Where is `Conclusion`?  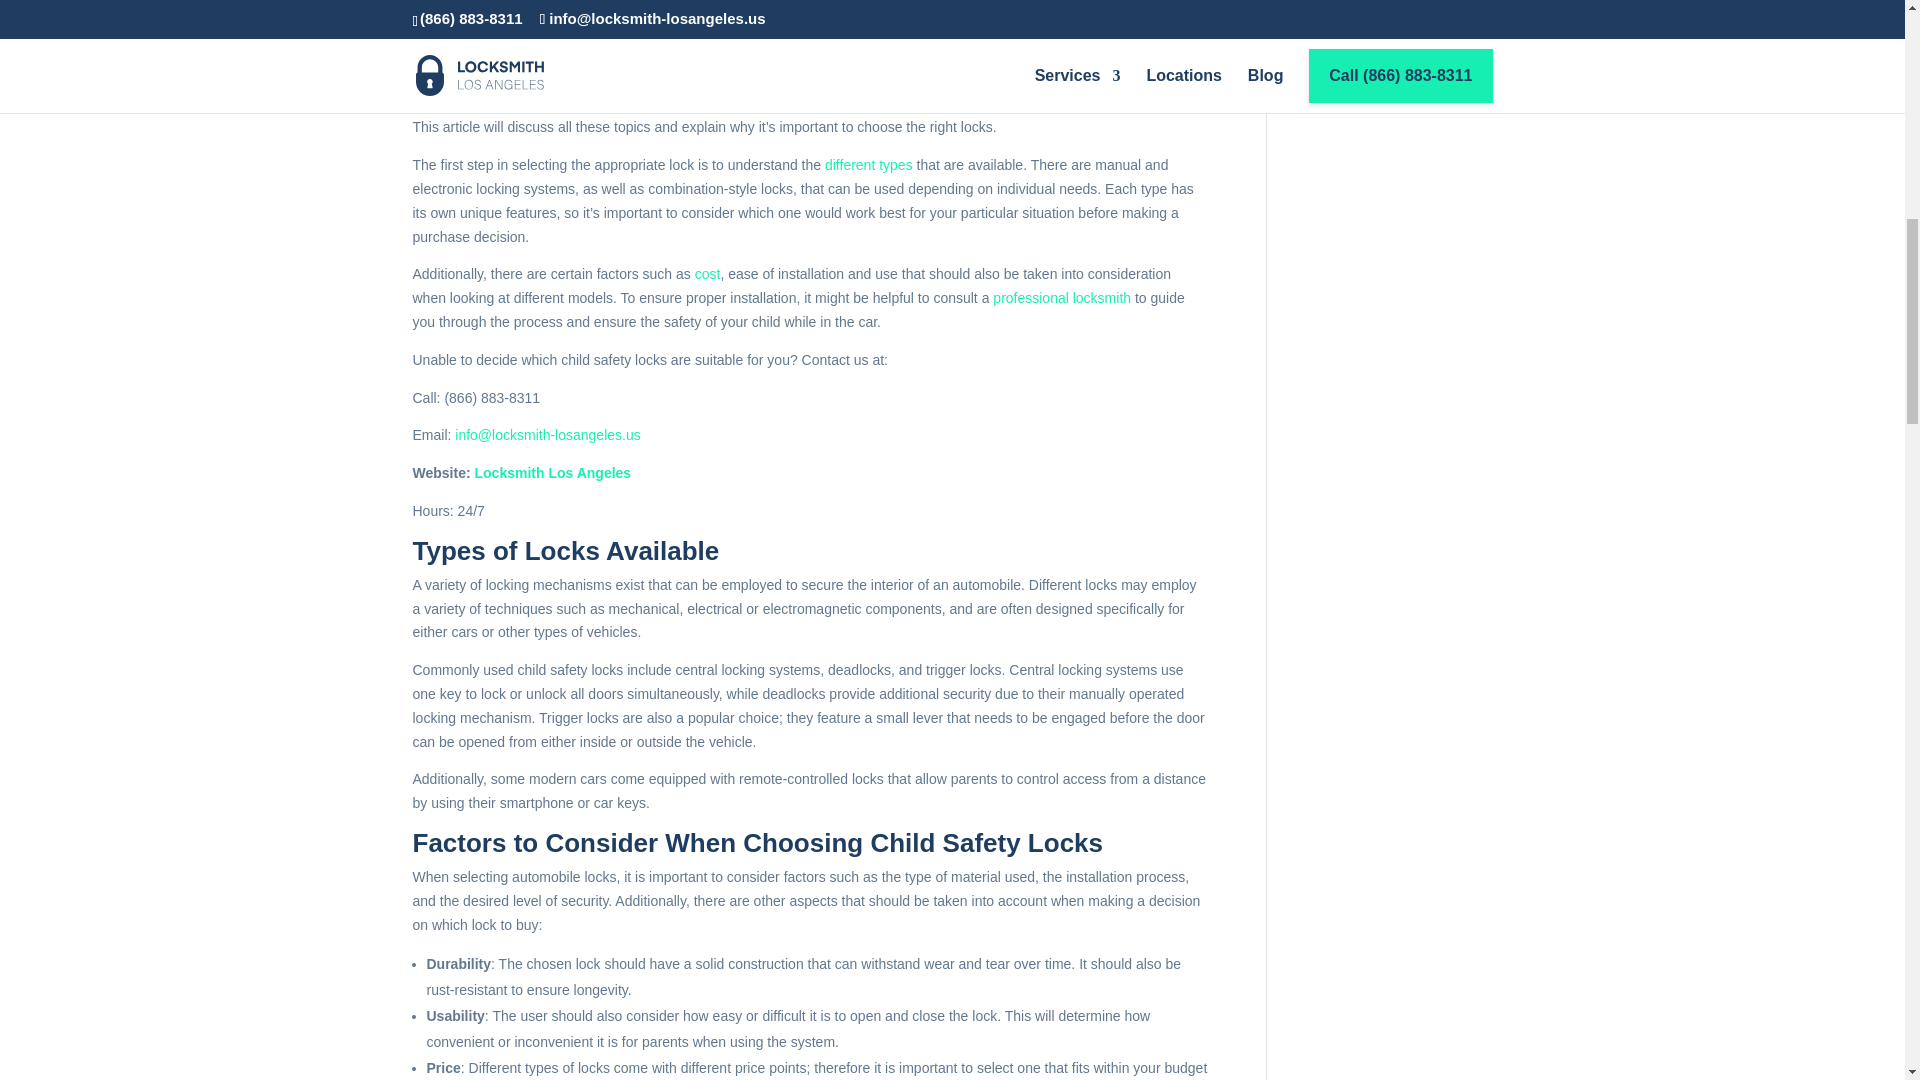
Conclusion is located at coordinates (464, 2).